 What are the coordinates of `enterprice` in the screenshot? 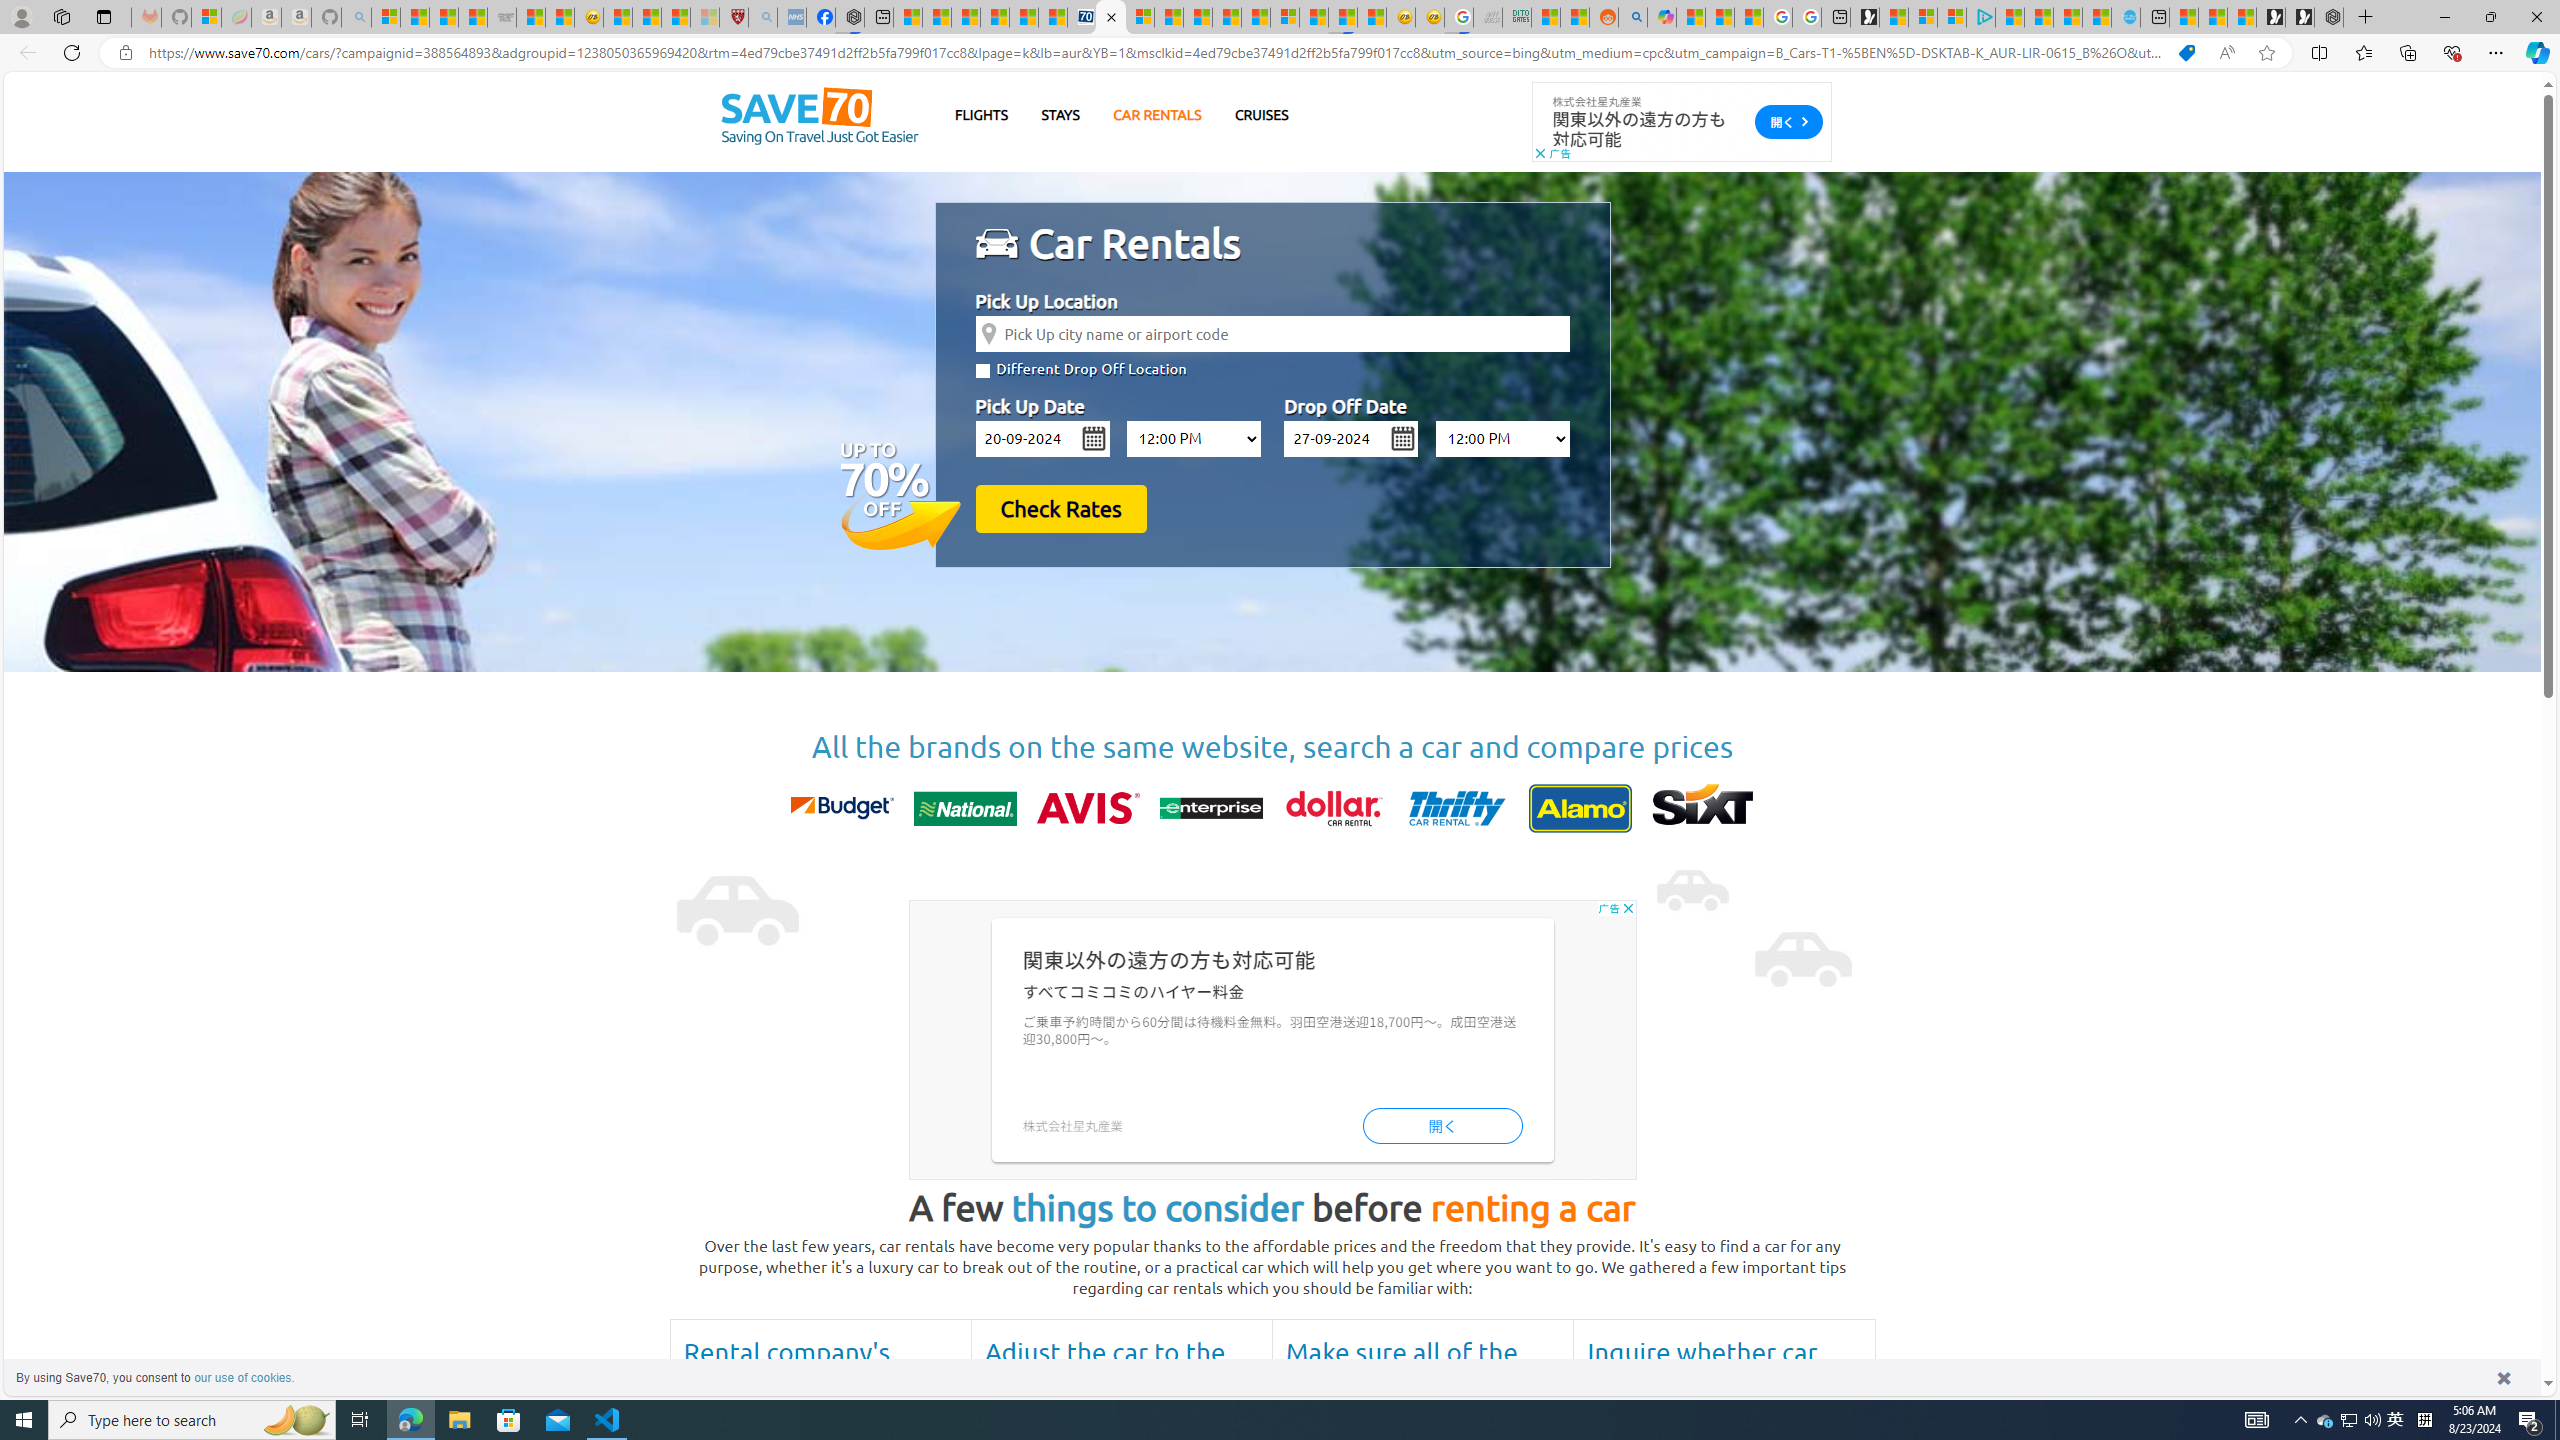 It's located at (1210, 808).